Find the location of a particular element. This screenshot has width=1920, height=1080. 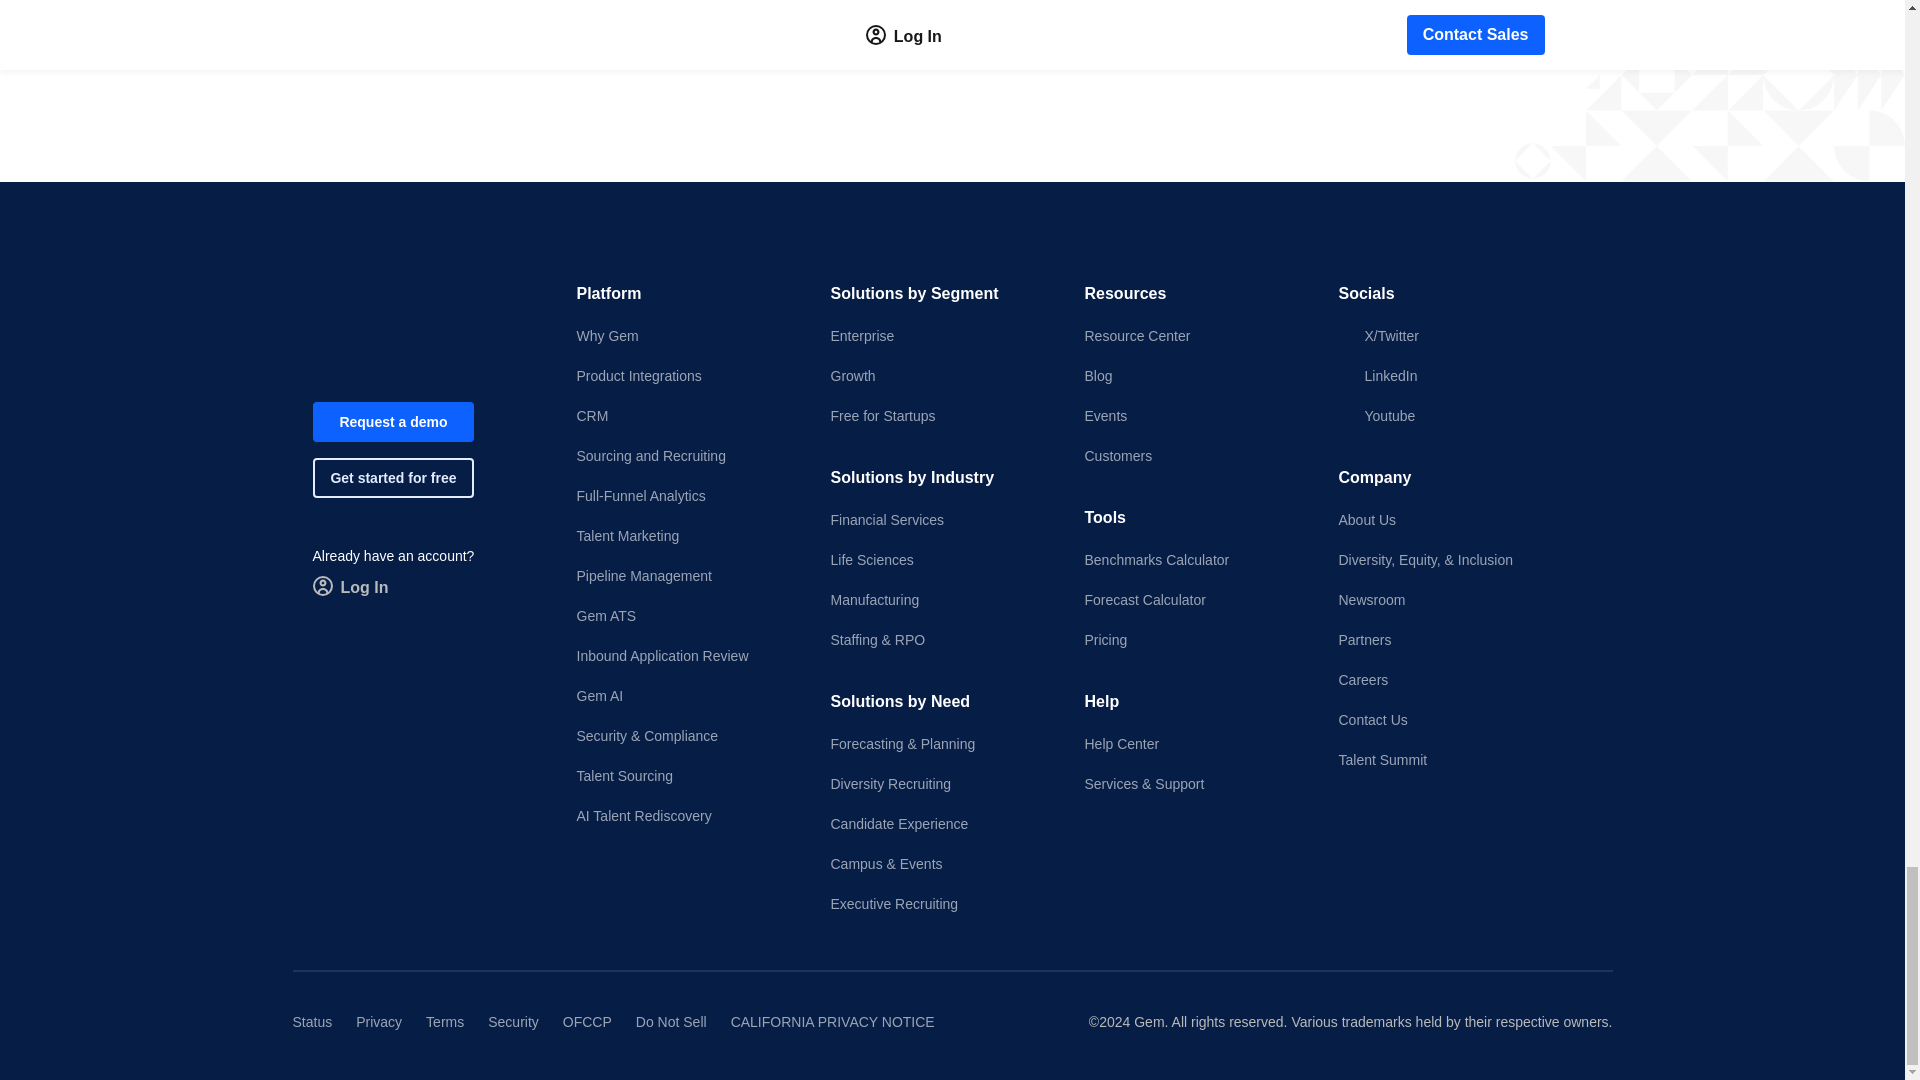

Manufacturing is located at coordinates (940, 600).